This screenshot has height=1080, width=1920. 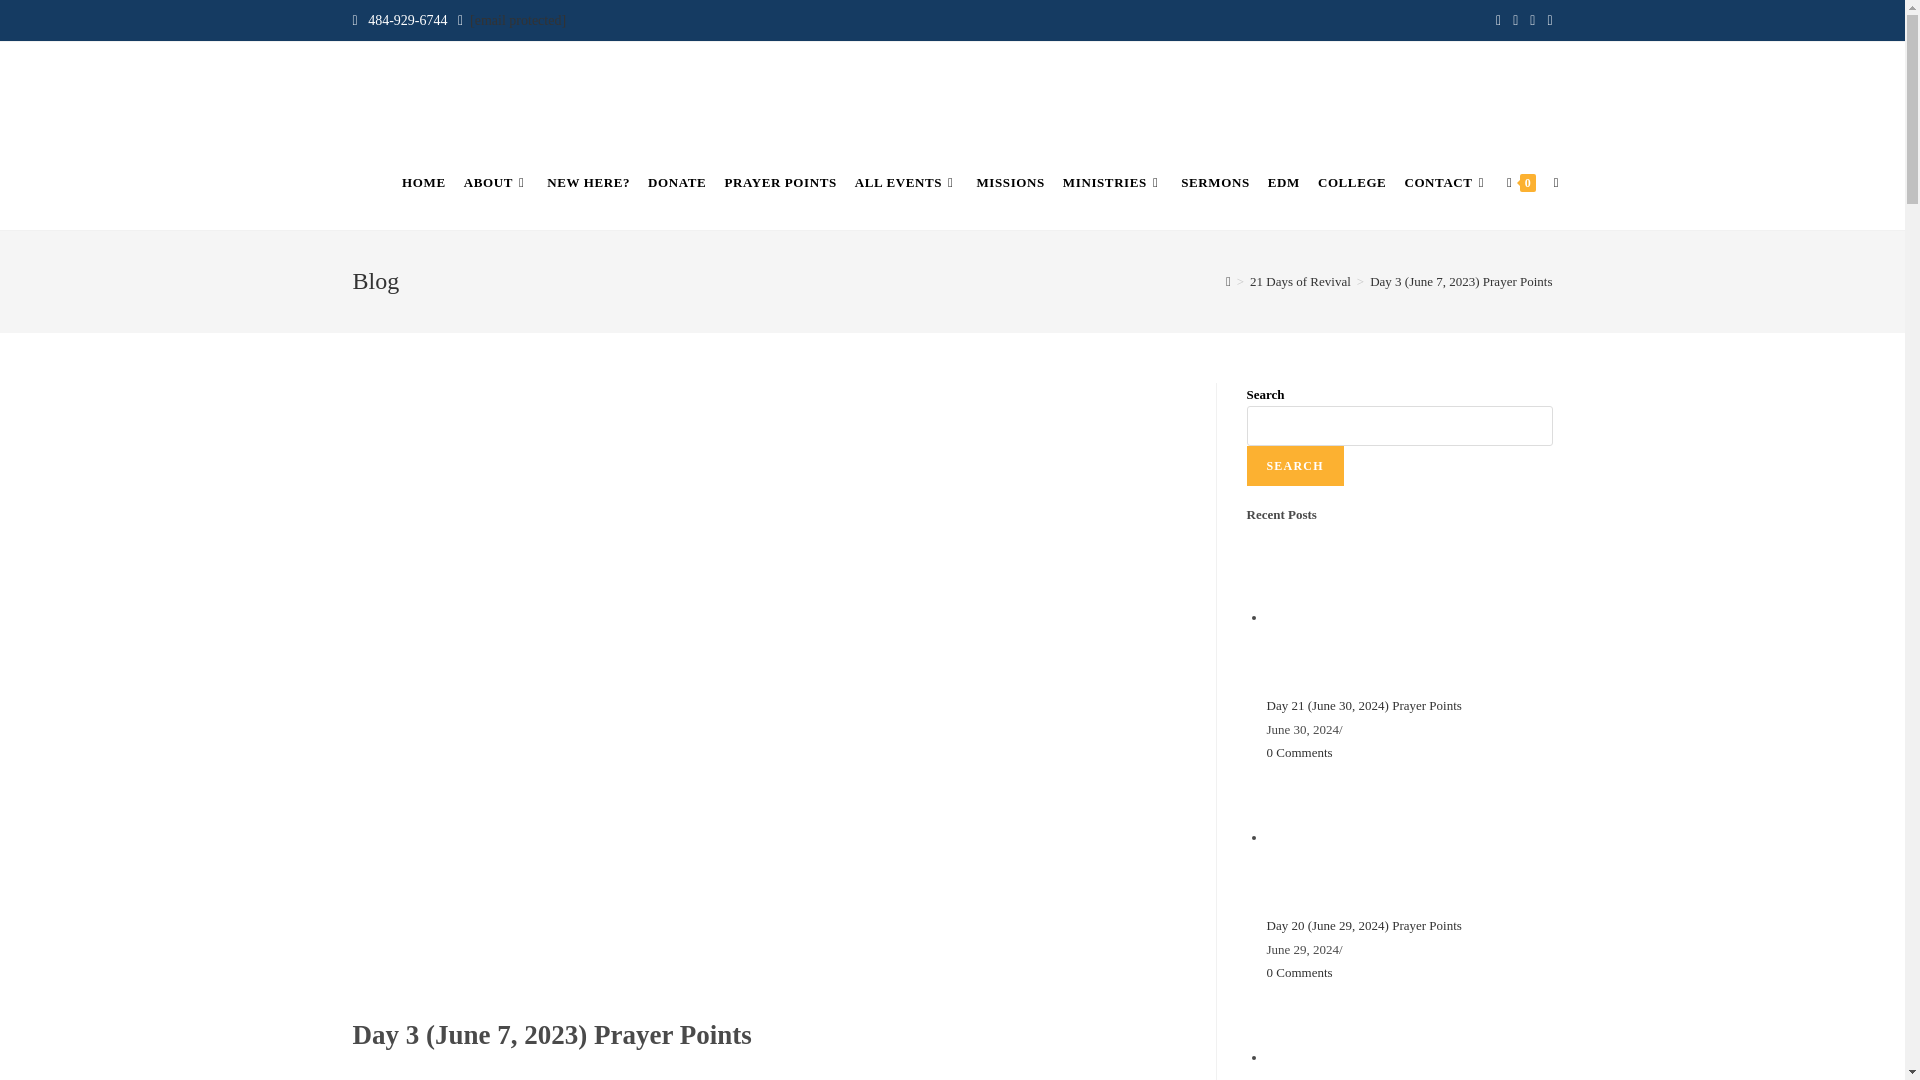 I want to click on ABOUT, so click(x=497, y=183).